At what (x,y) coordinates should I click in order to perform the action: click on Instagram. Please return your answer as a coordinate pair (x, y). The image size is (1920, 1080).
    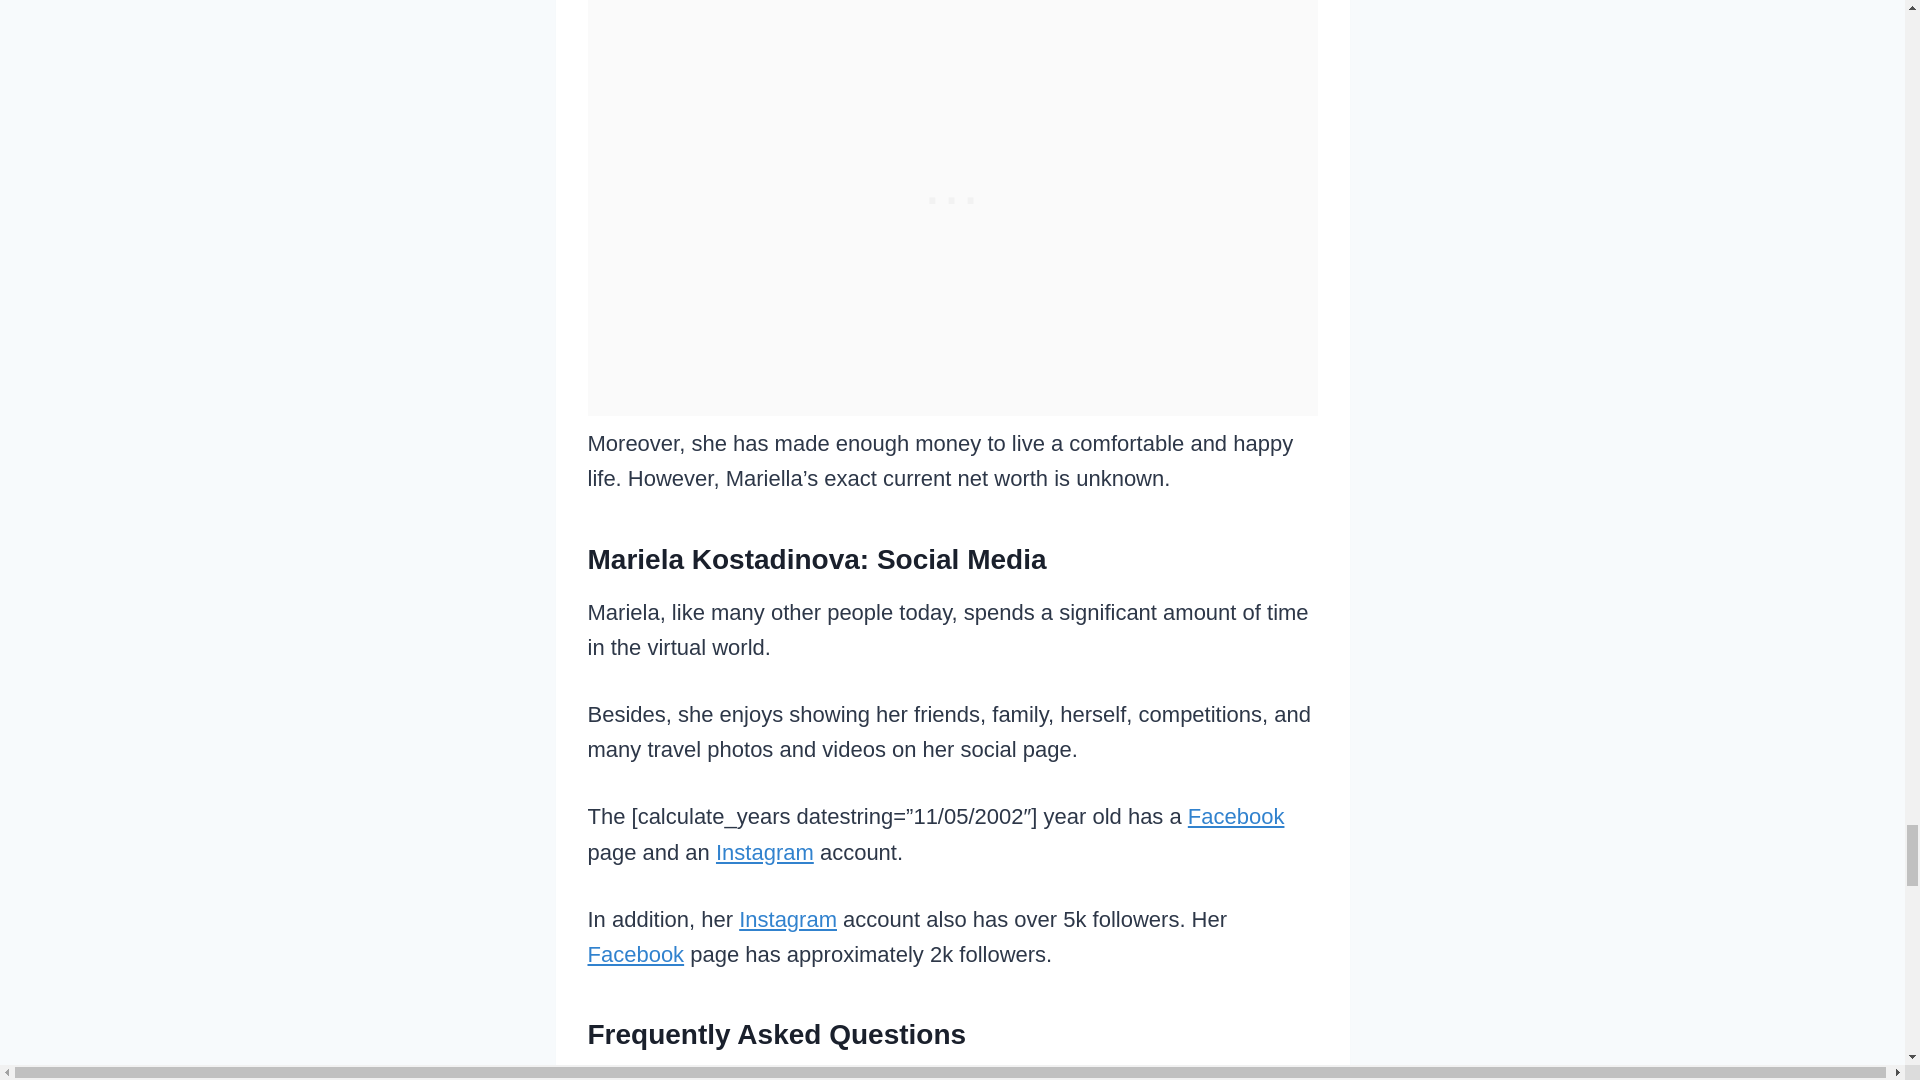
    Looking at the image, I should click on (788, 920).